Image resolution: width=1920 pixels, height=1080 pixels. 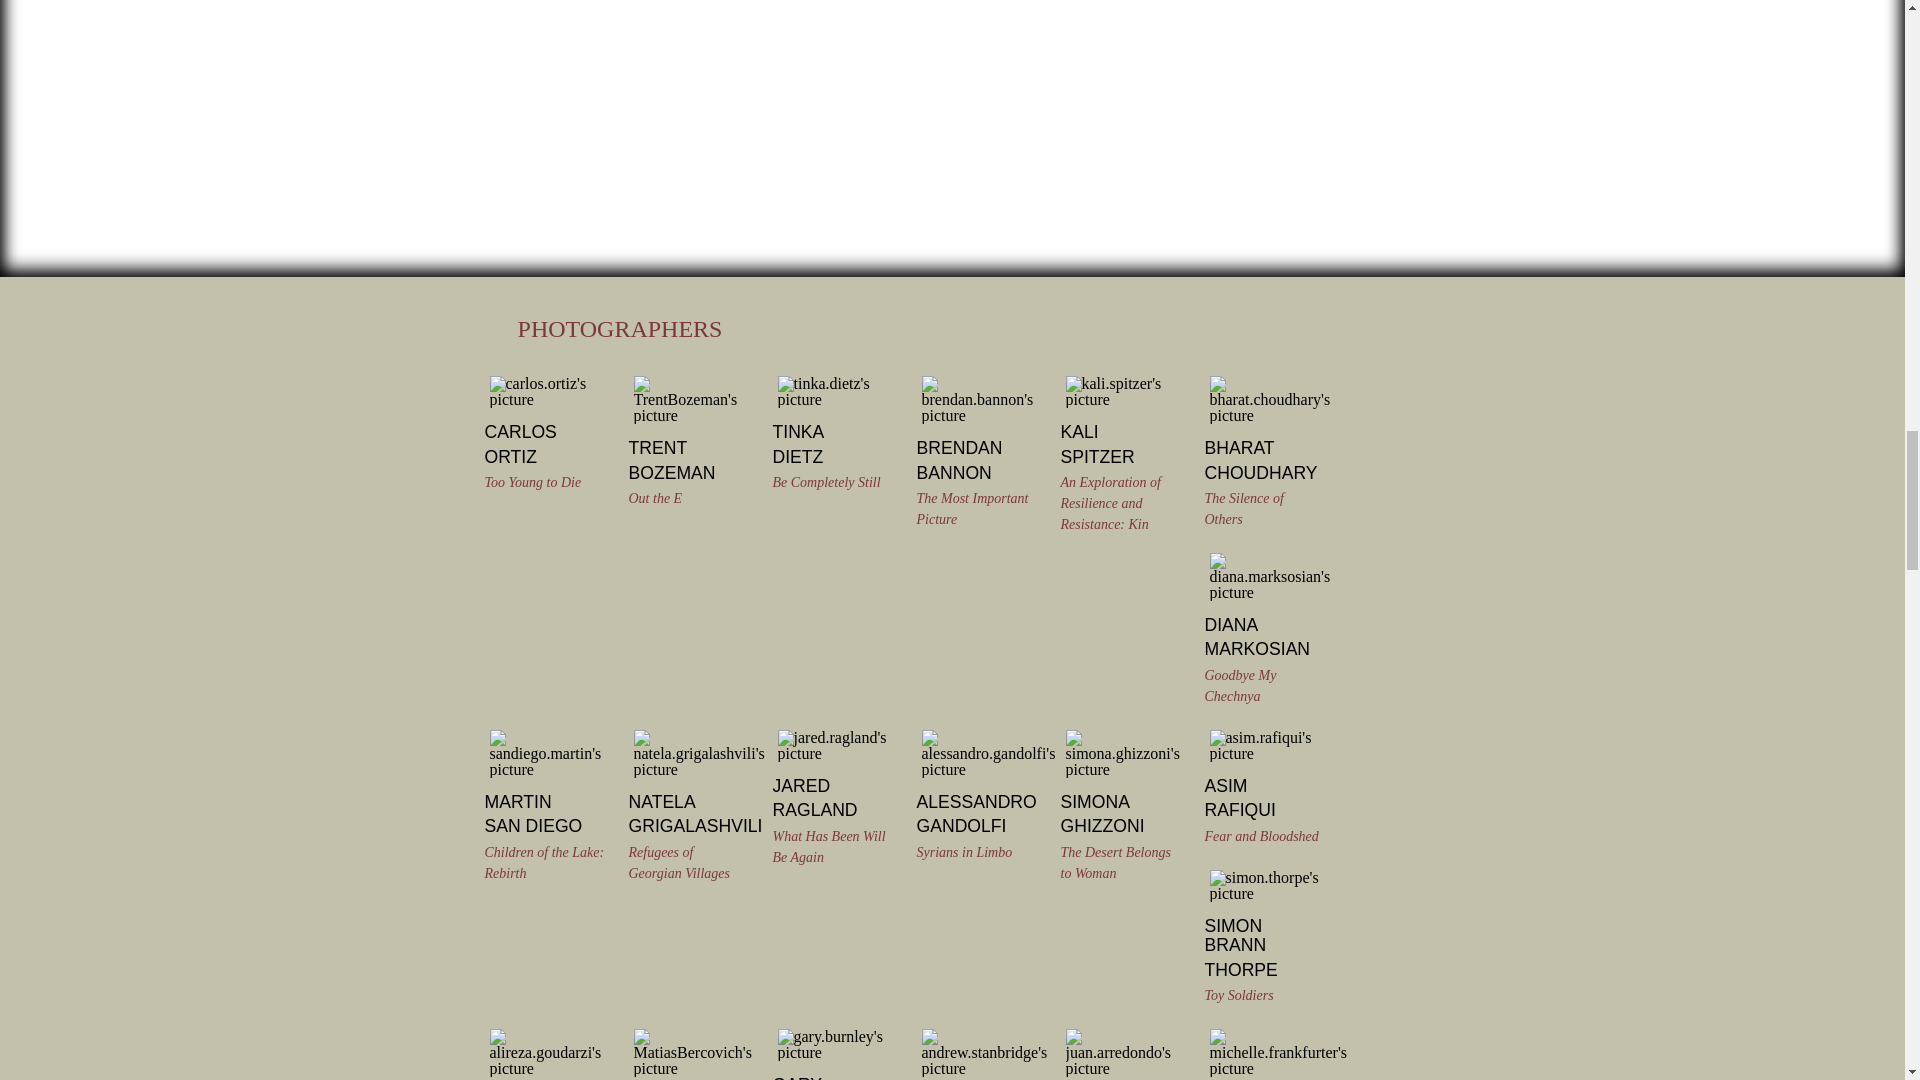 What do you see at coordinates (971, 509) in the screenshot?
I see `The Most Important Picture` at bounding box center [971, 509].